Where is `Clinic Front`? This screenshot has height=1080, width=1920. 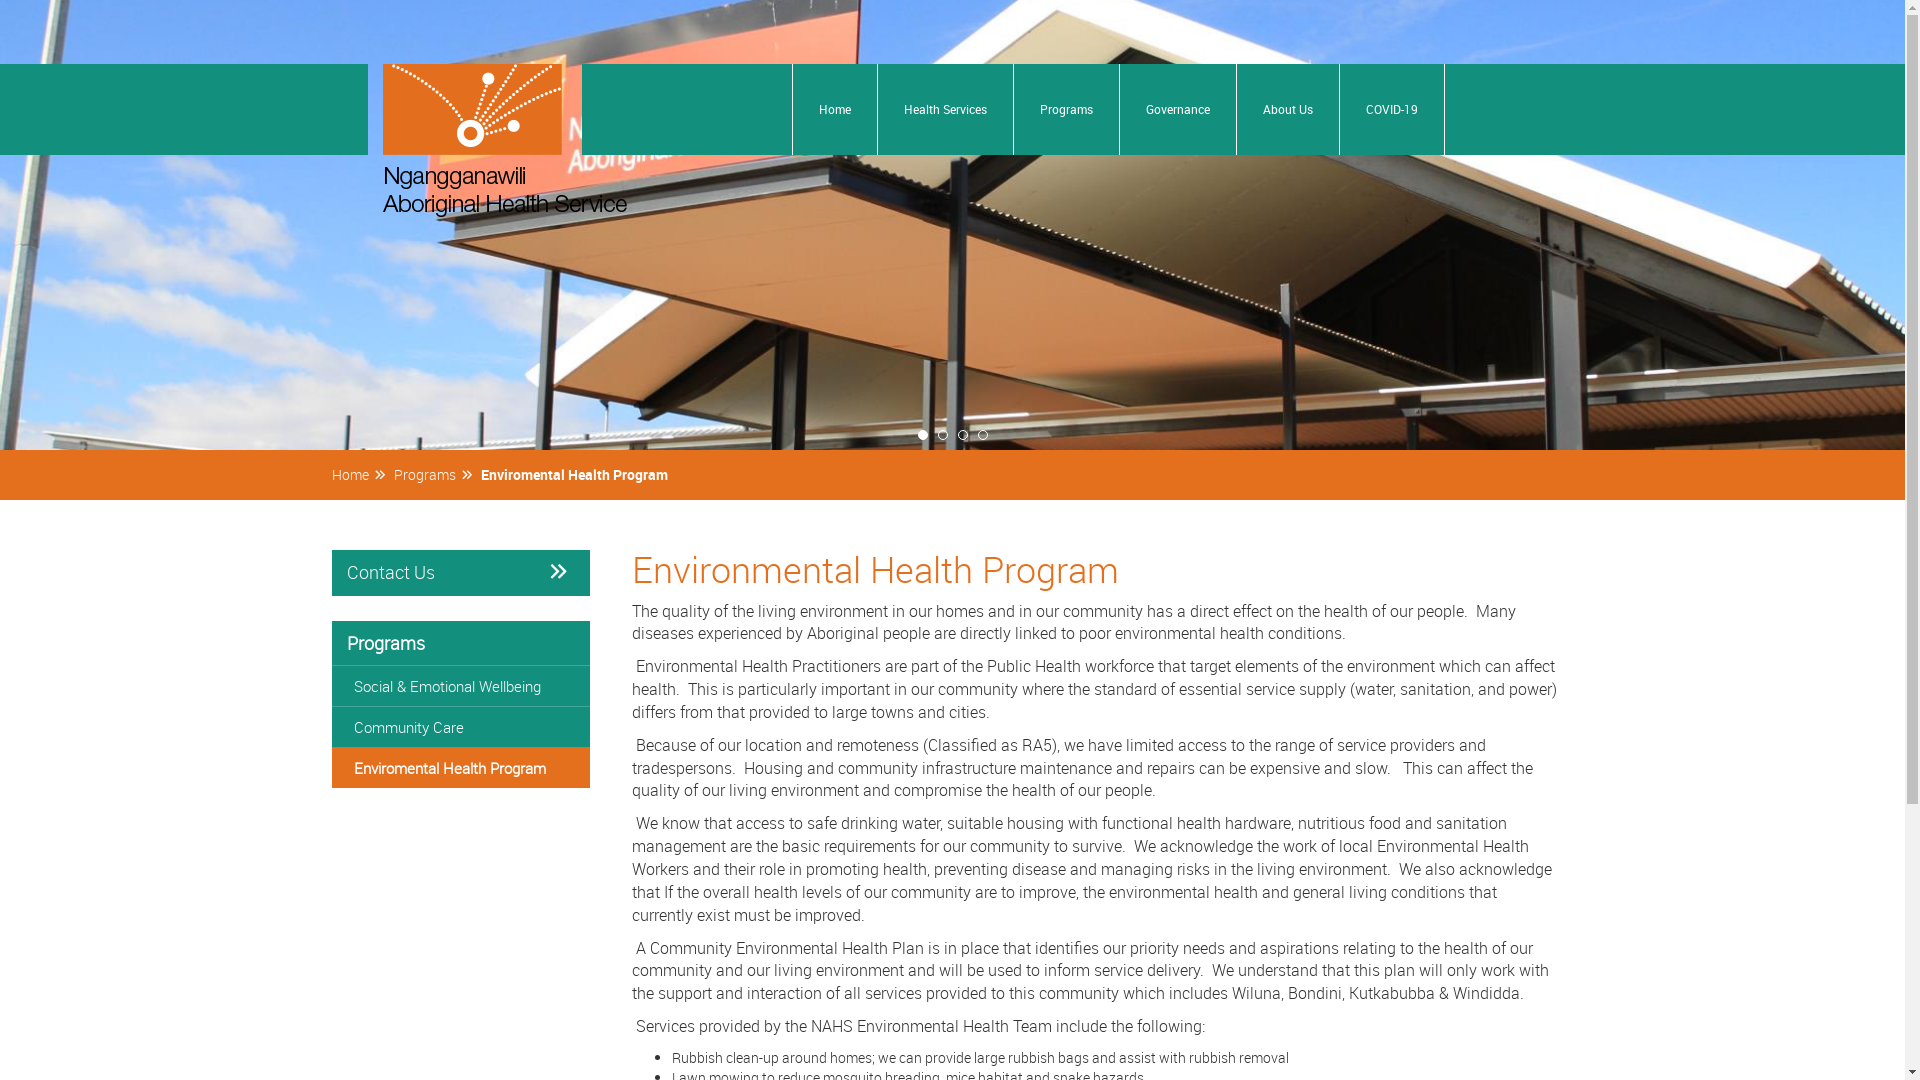 Clinic Front is located at coordinates (952, 225).